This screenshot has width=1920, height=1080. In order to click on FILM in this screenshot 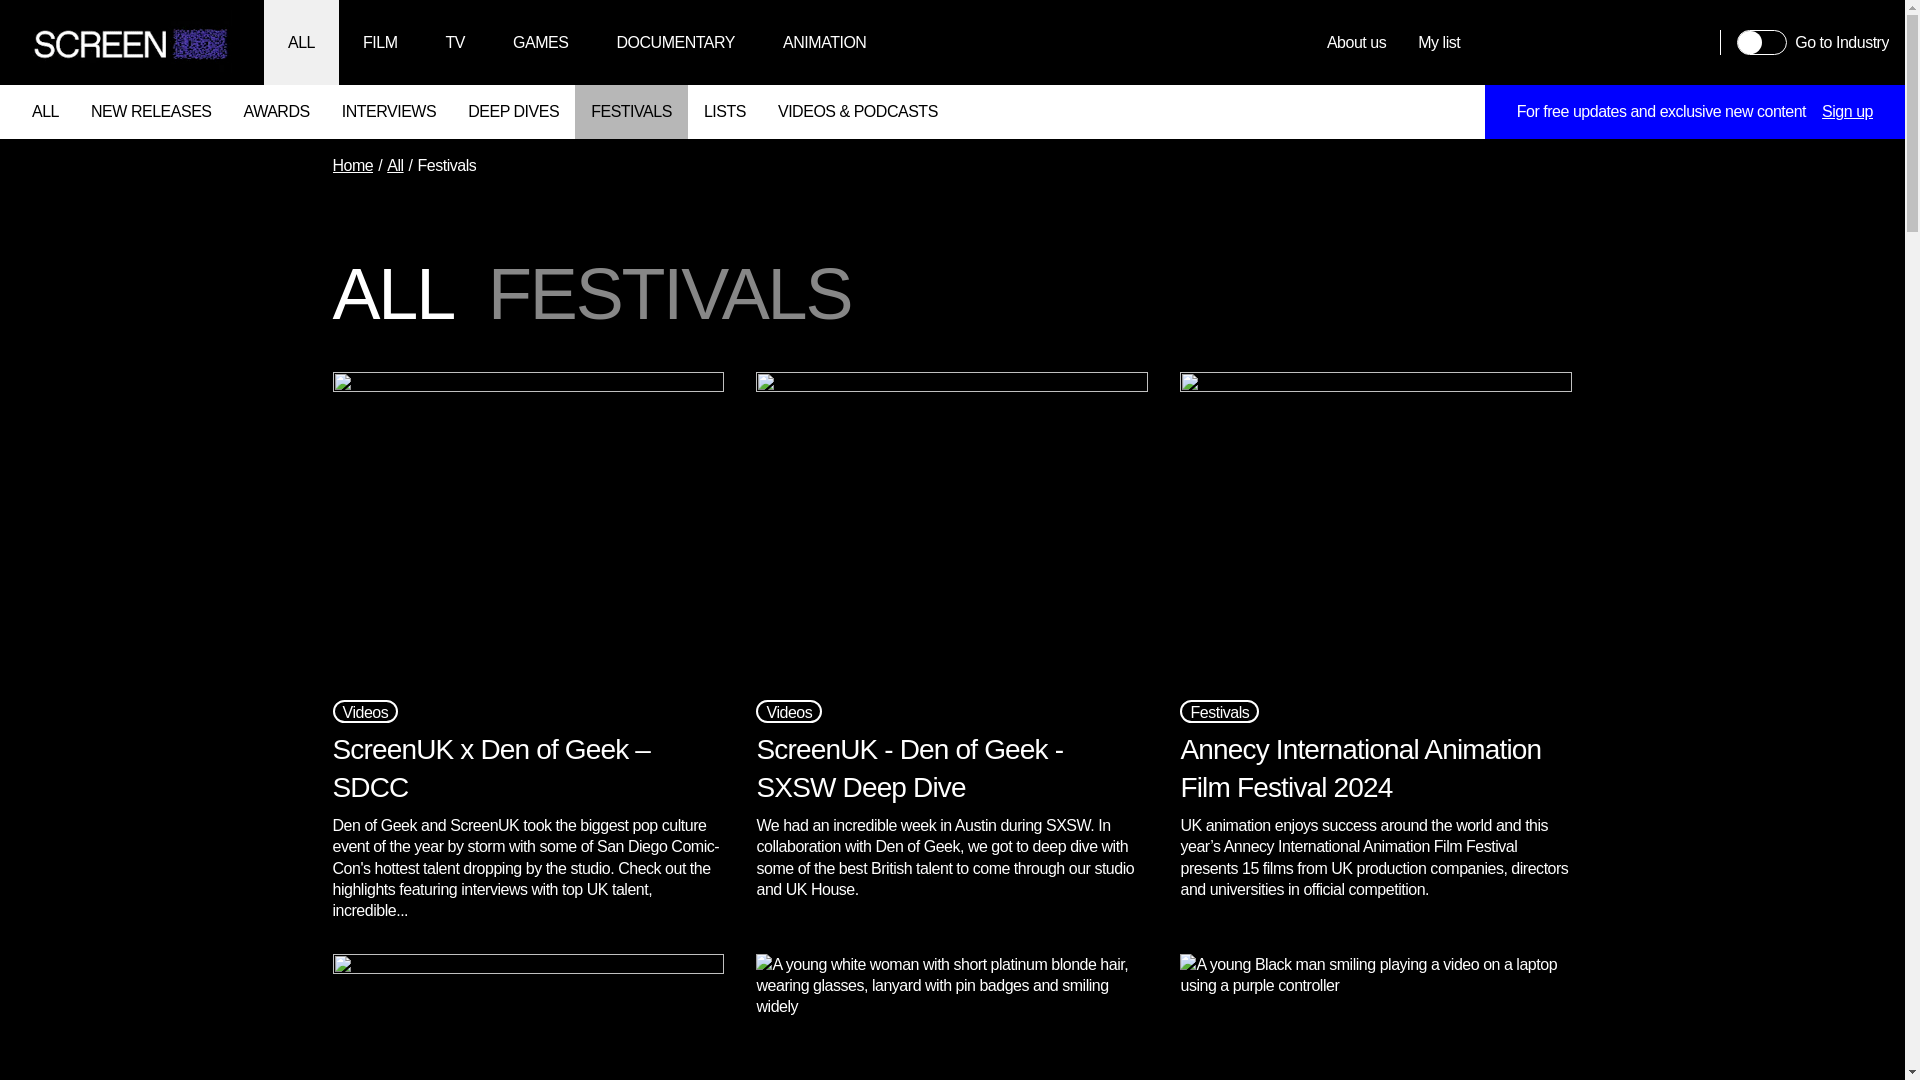, I will do `click(380, 42)`.